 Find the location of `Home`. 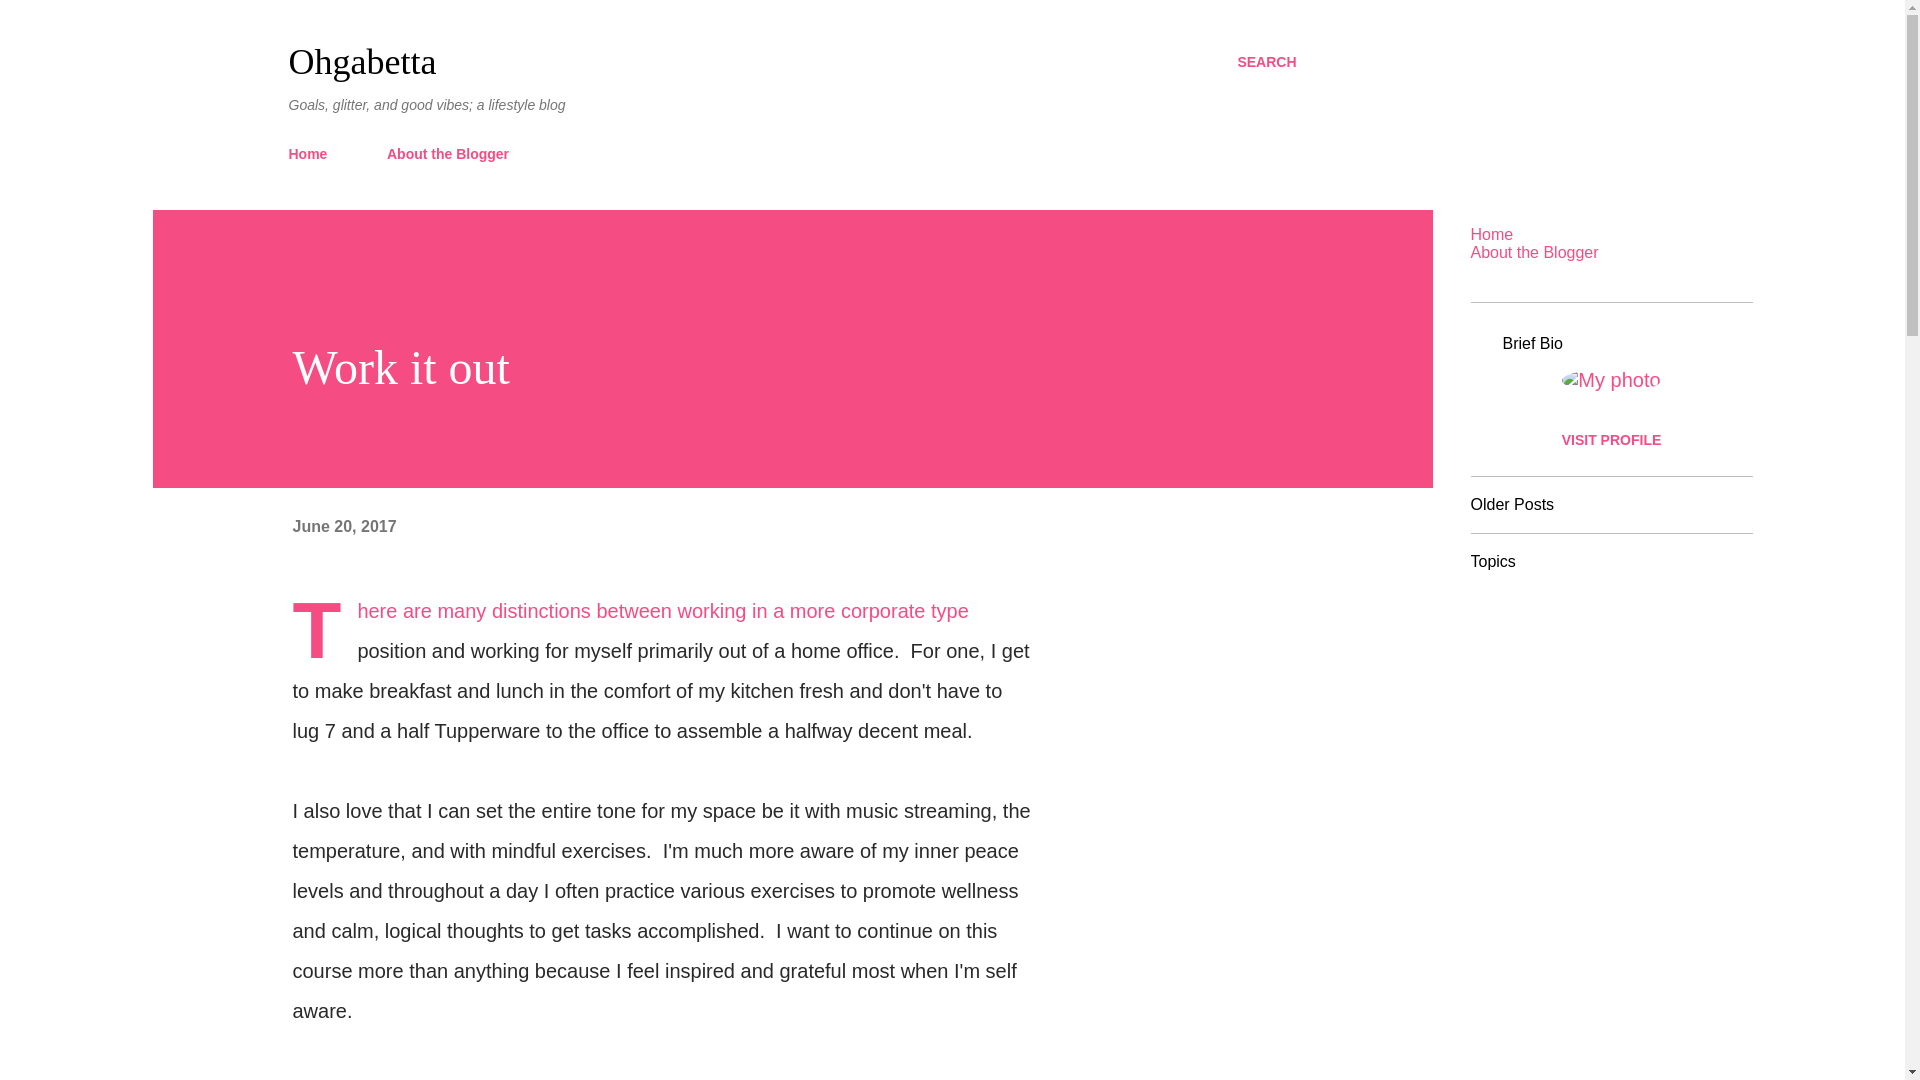

Home is located at coordinates (314, 153).